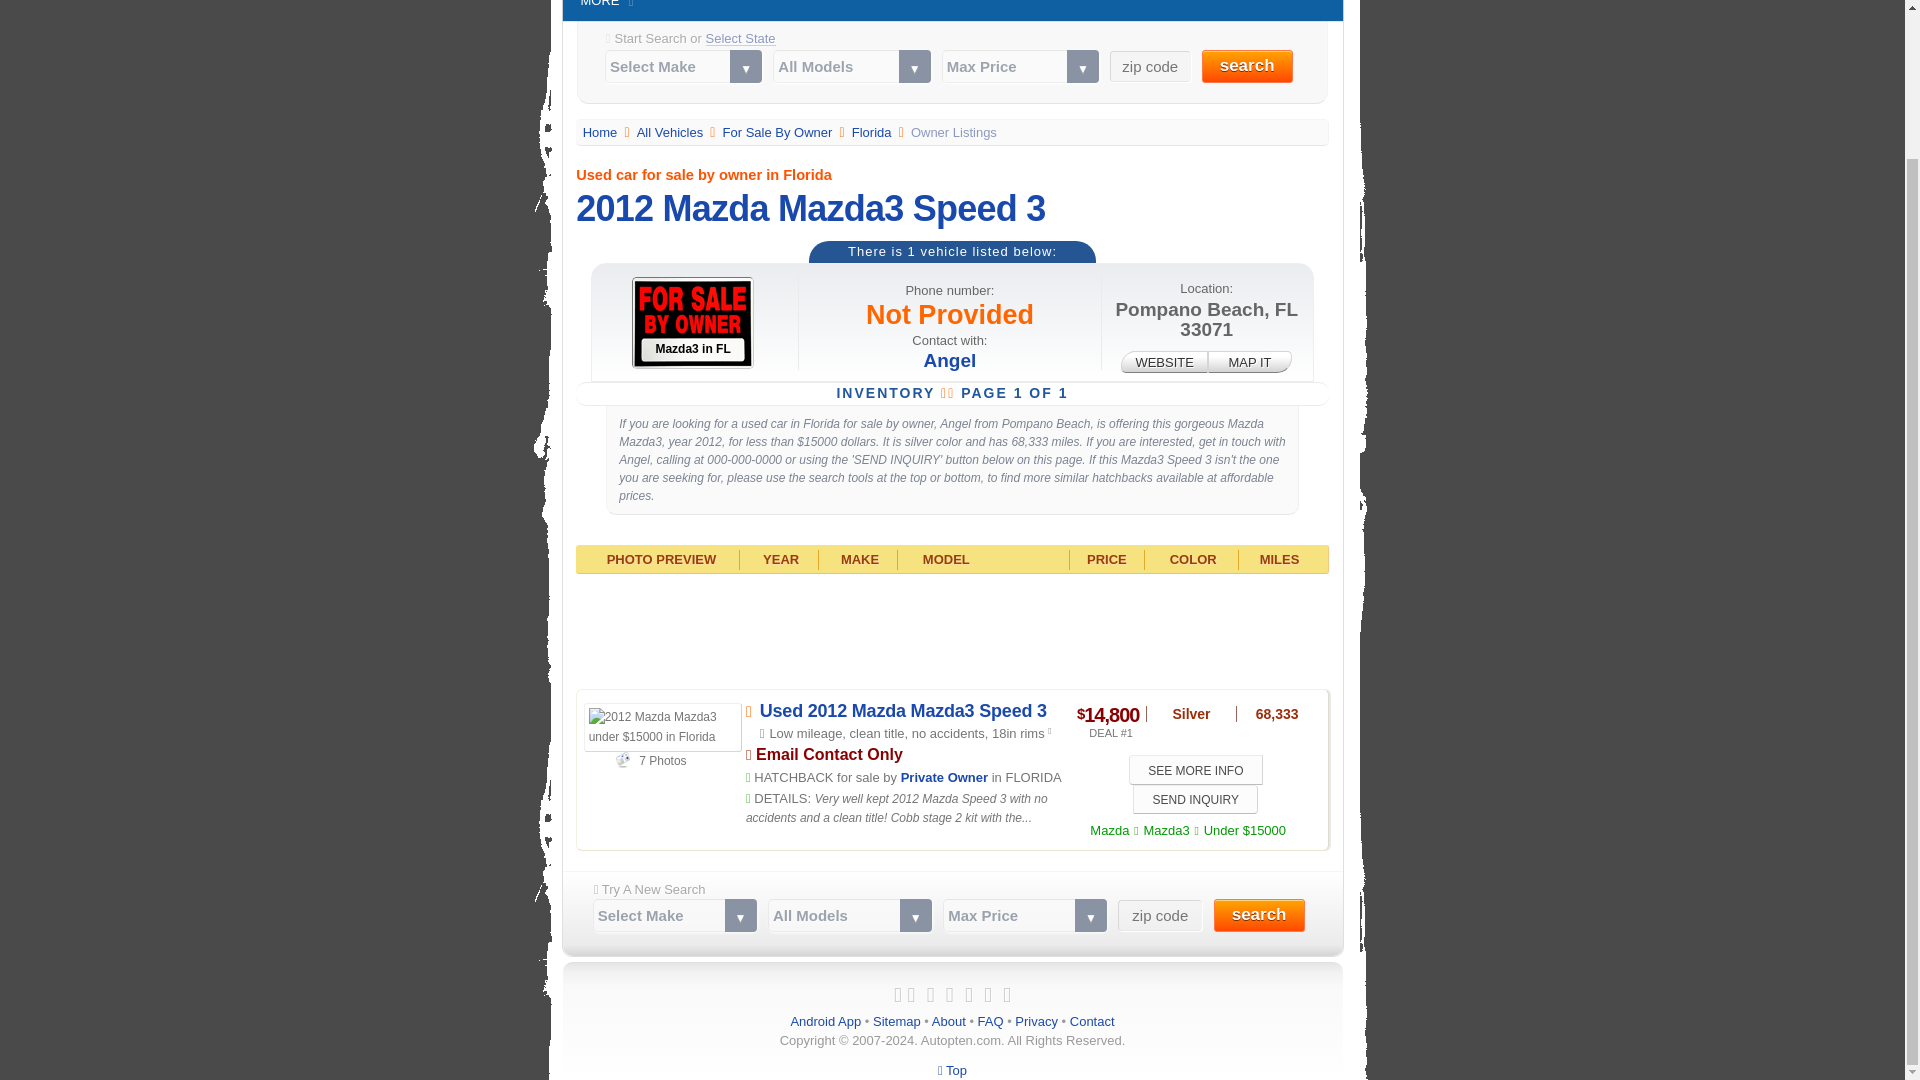  Describe the element at coordinates (873, 132) in the screenshot. I see `Browse all cars listed in FL` at that location.